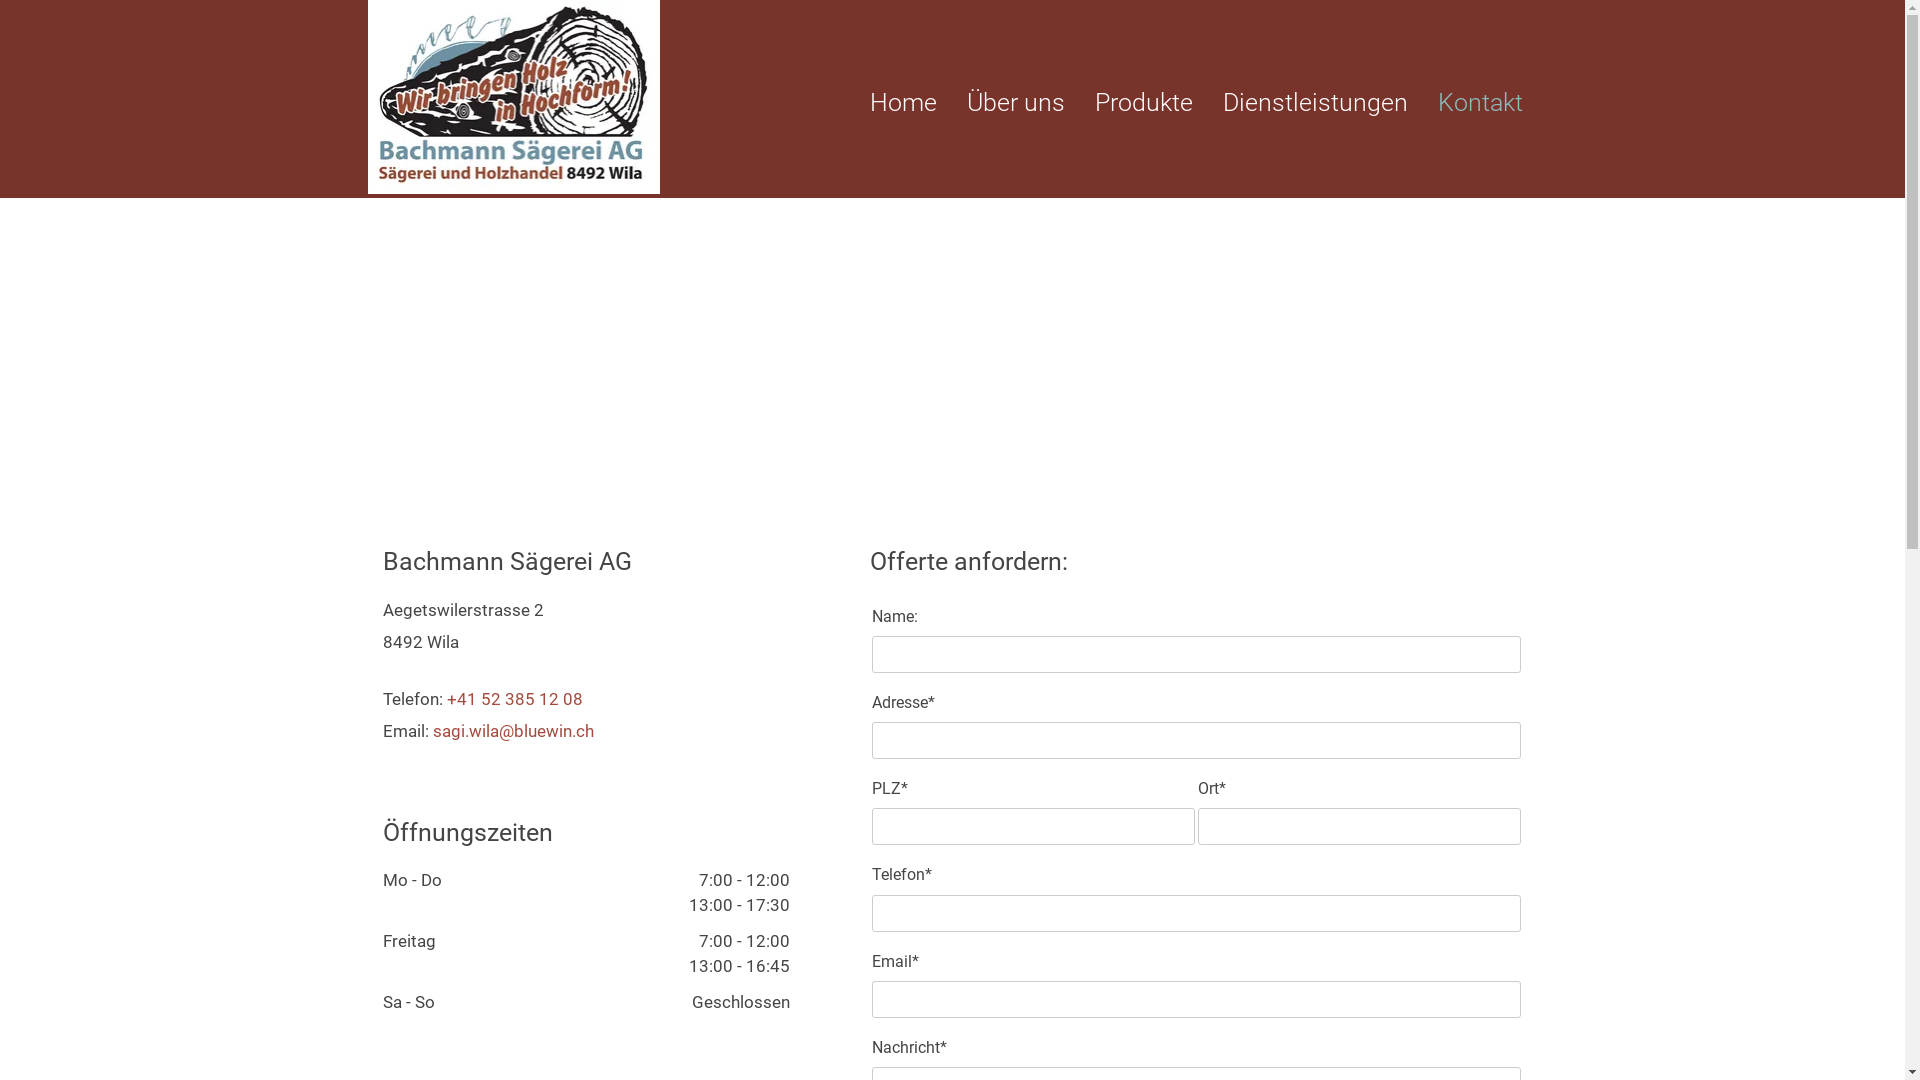 The height and width of the screenshot is (1080, 1920). I want to click on Home, so click(904, 103).